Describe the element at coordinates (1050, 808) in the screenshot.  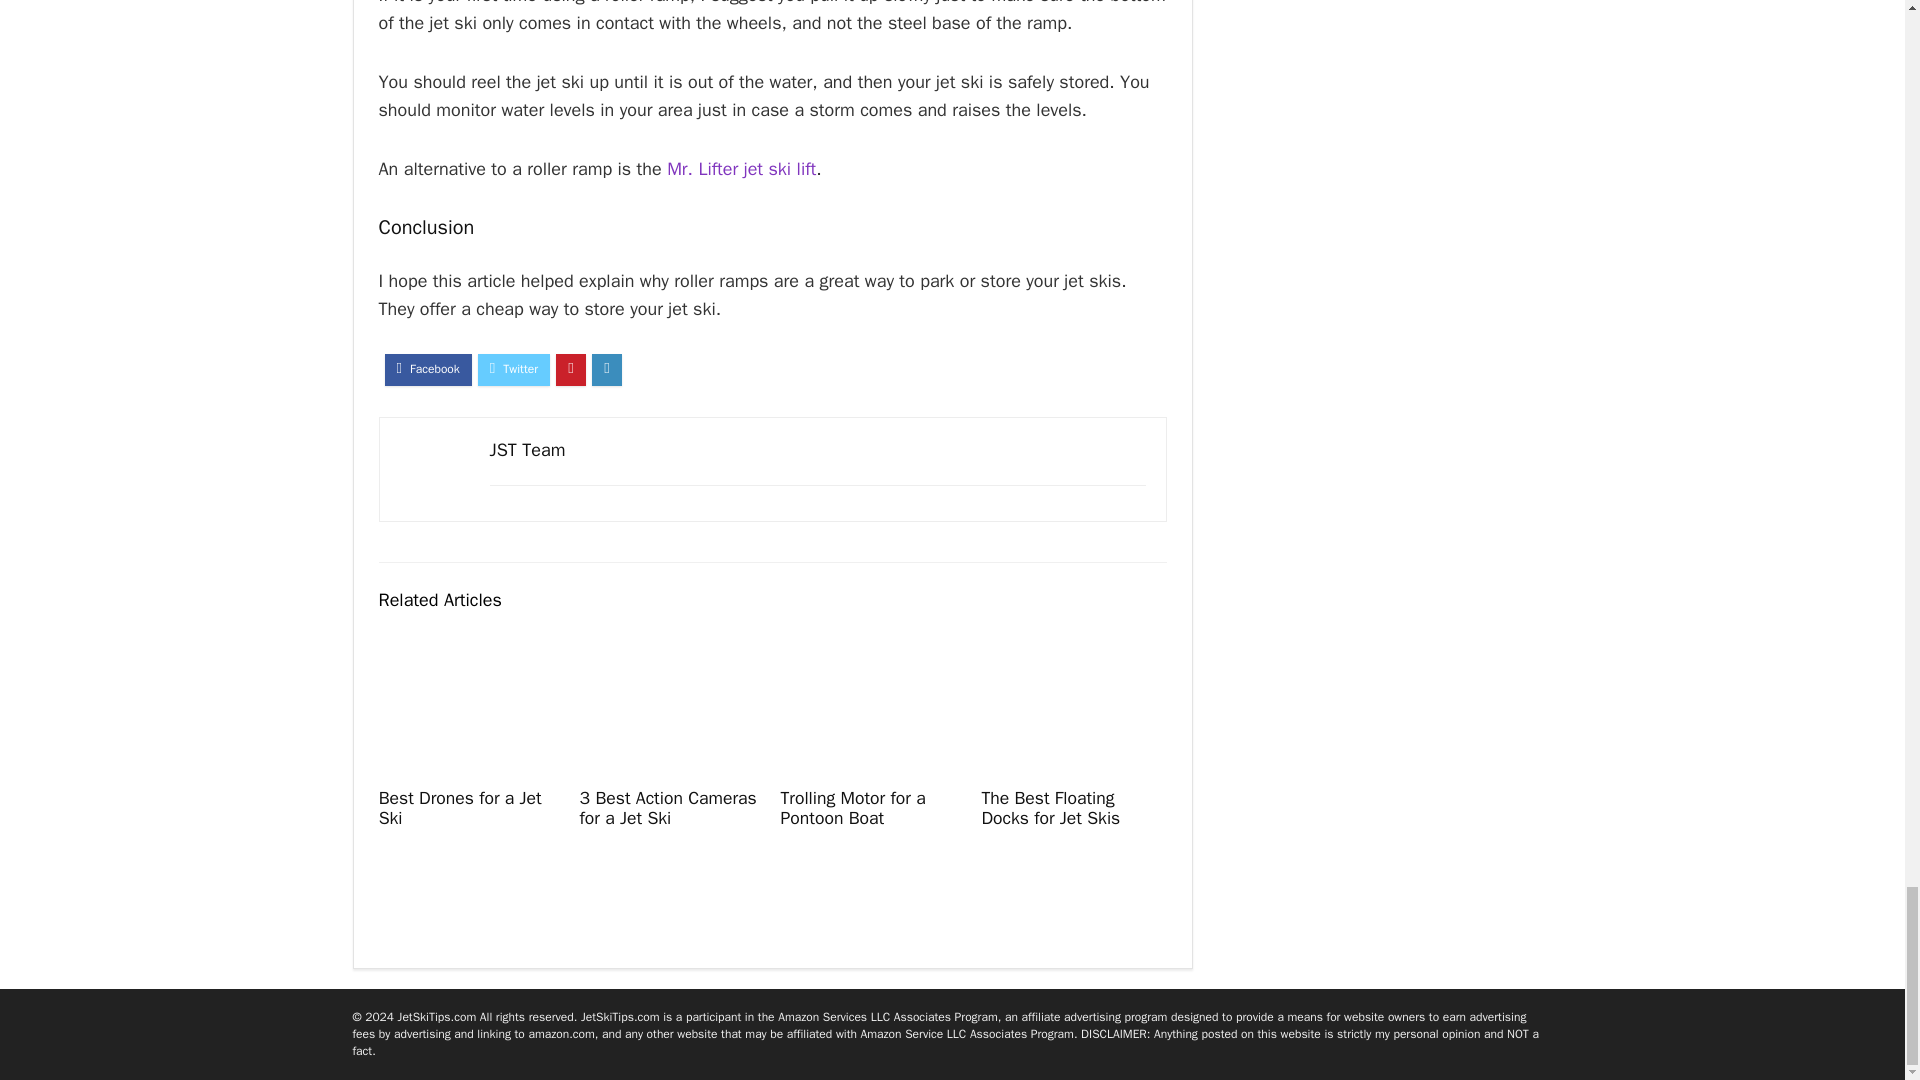
I see `The Best Floating Docks for Jet Skis` at that location.